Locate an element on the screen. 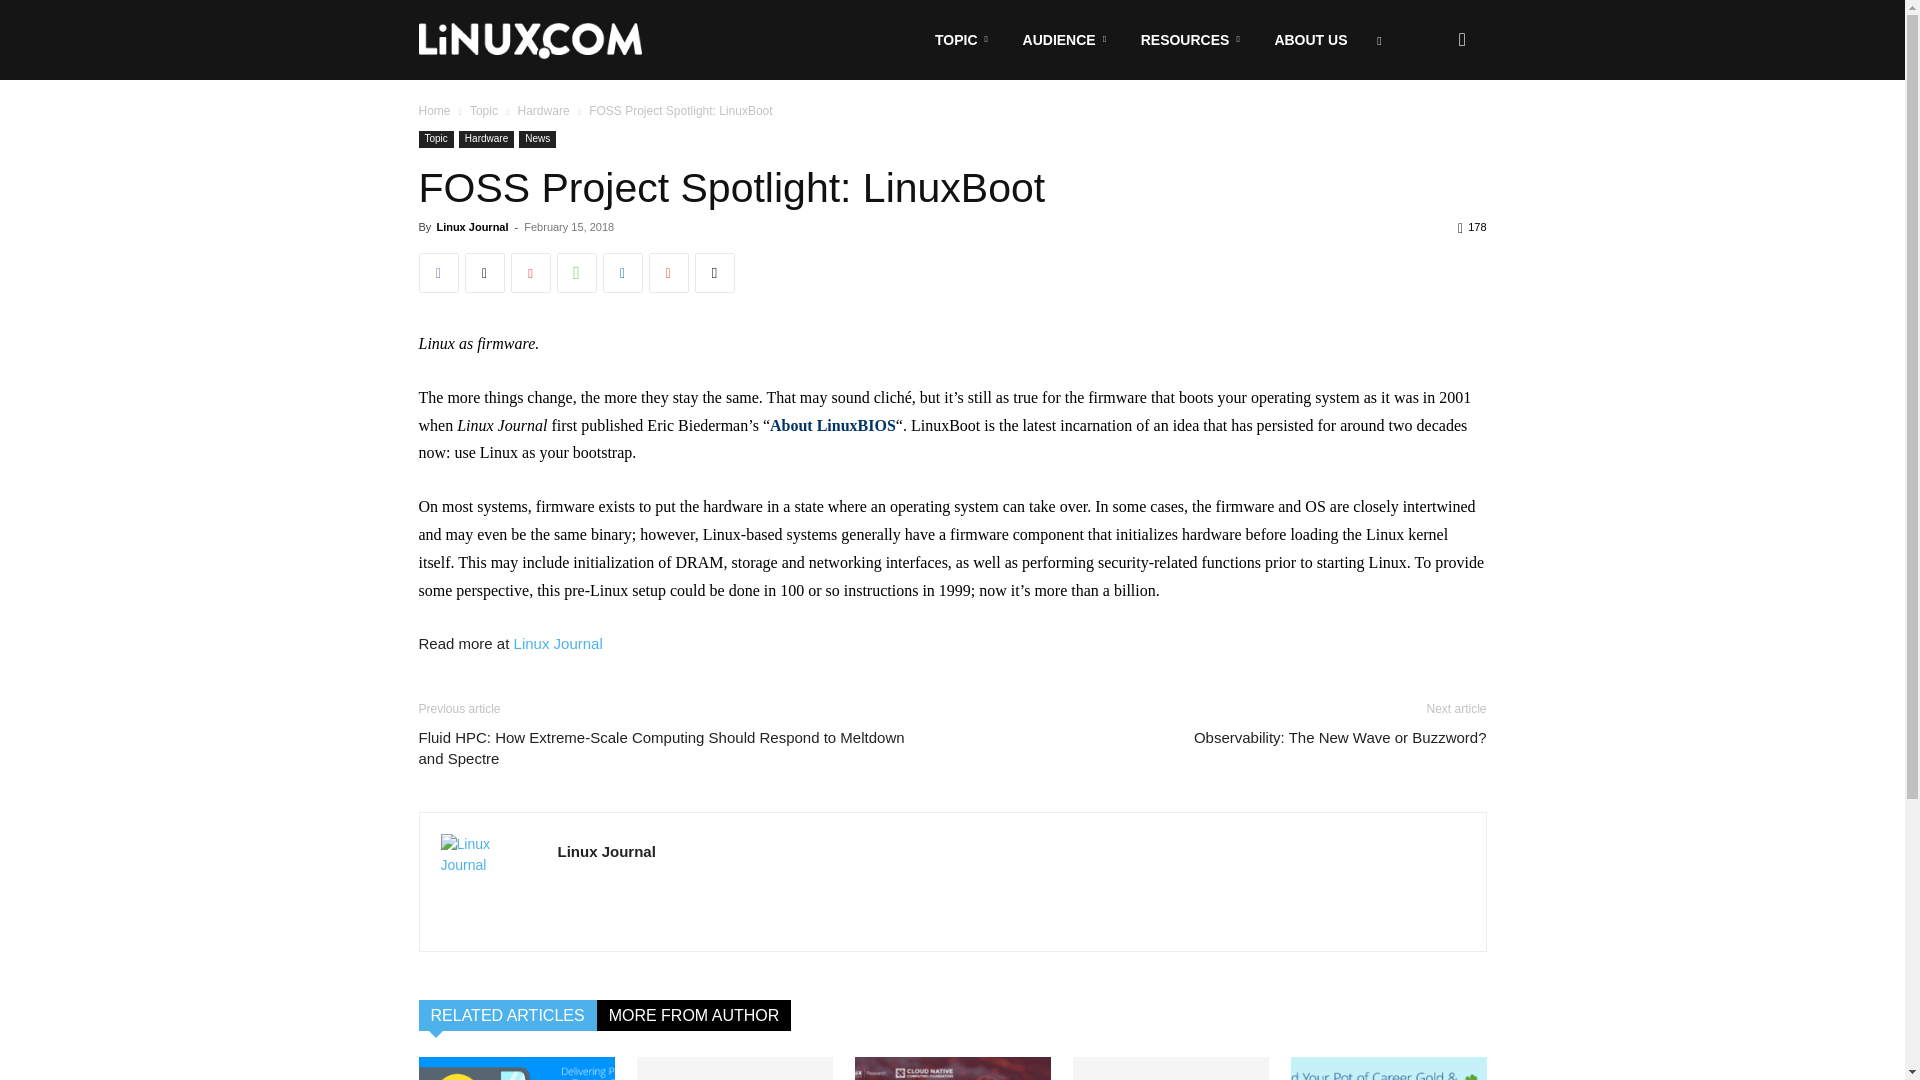 The height and width of the screenshot is (1080, 1920). WhatsApp is located at coordinates (576, 272).